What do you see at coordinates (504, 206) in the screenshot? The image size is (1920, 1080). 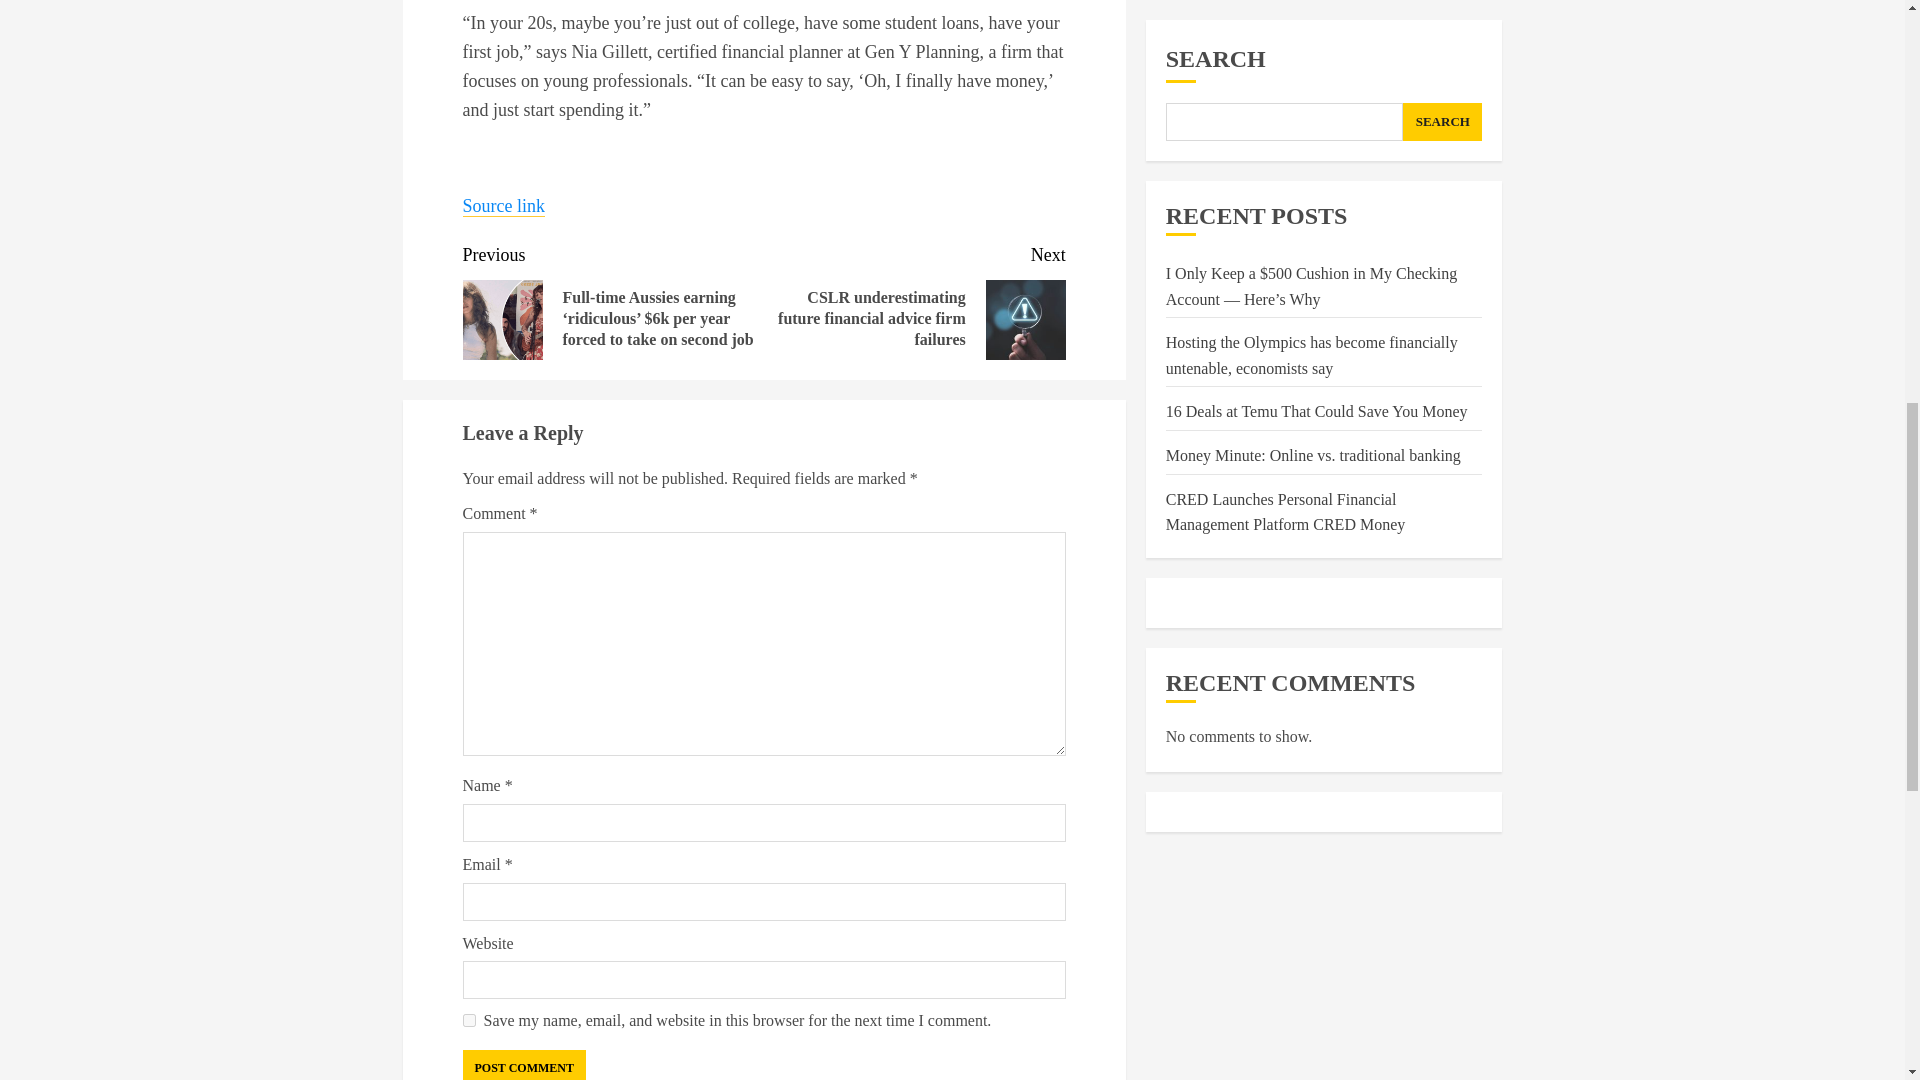 I see `Source link` at bounding box center [504, 206].